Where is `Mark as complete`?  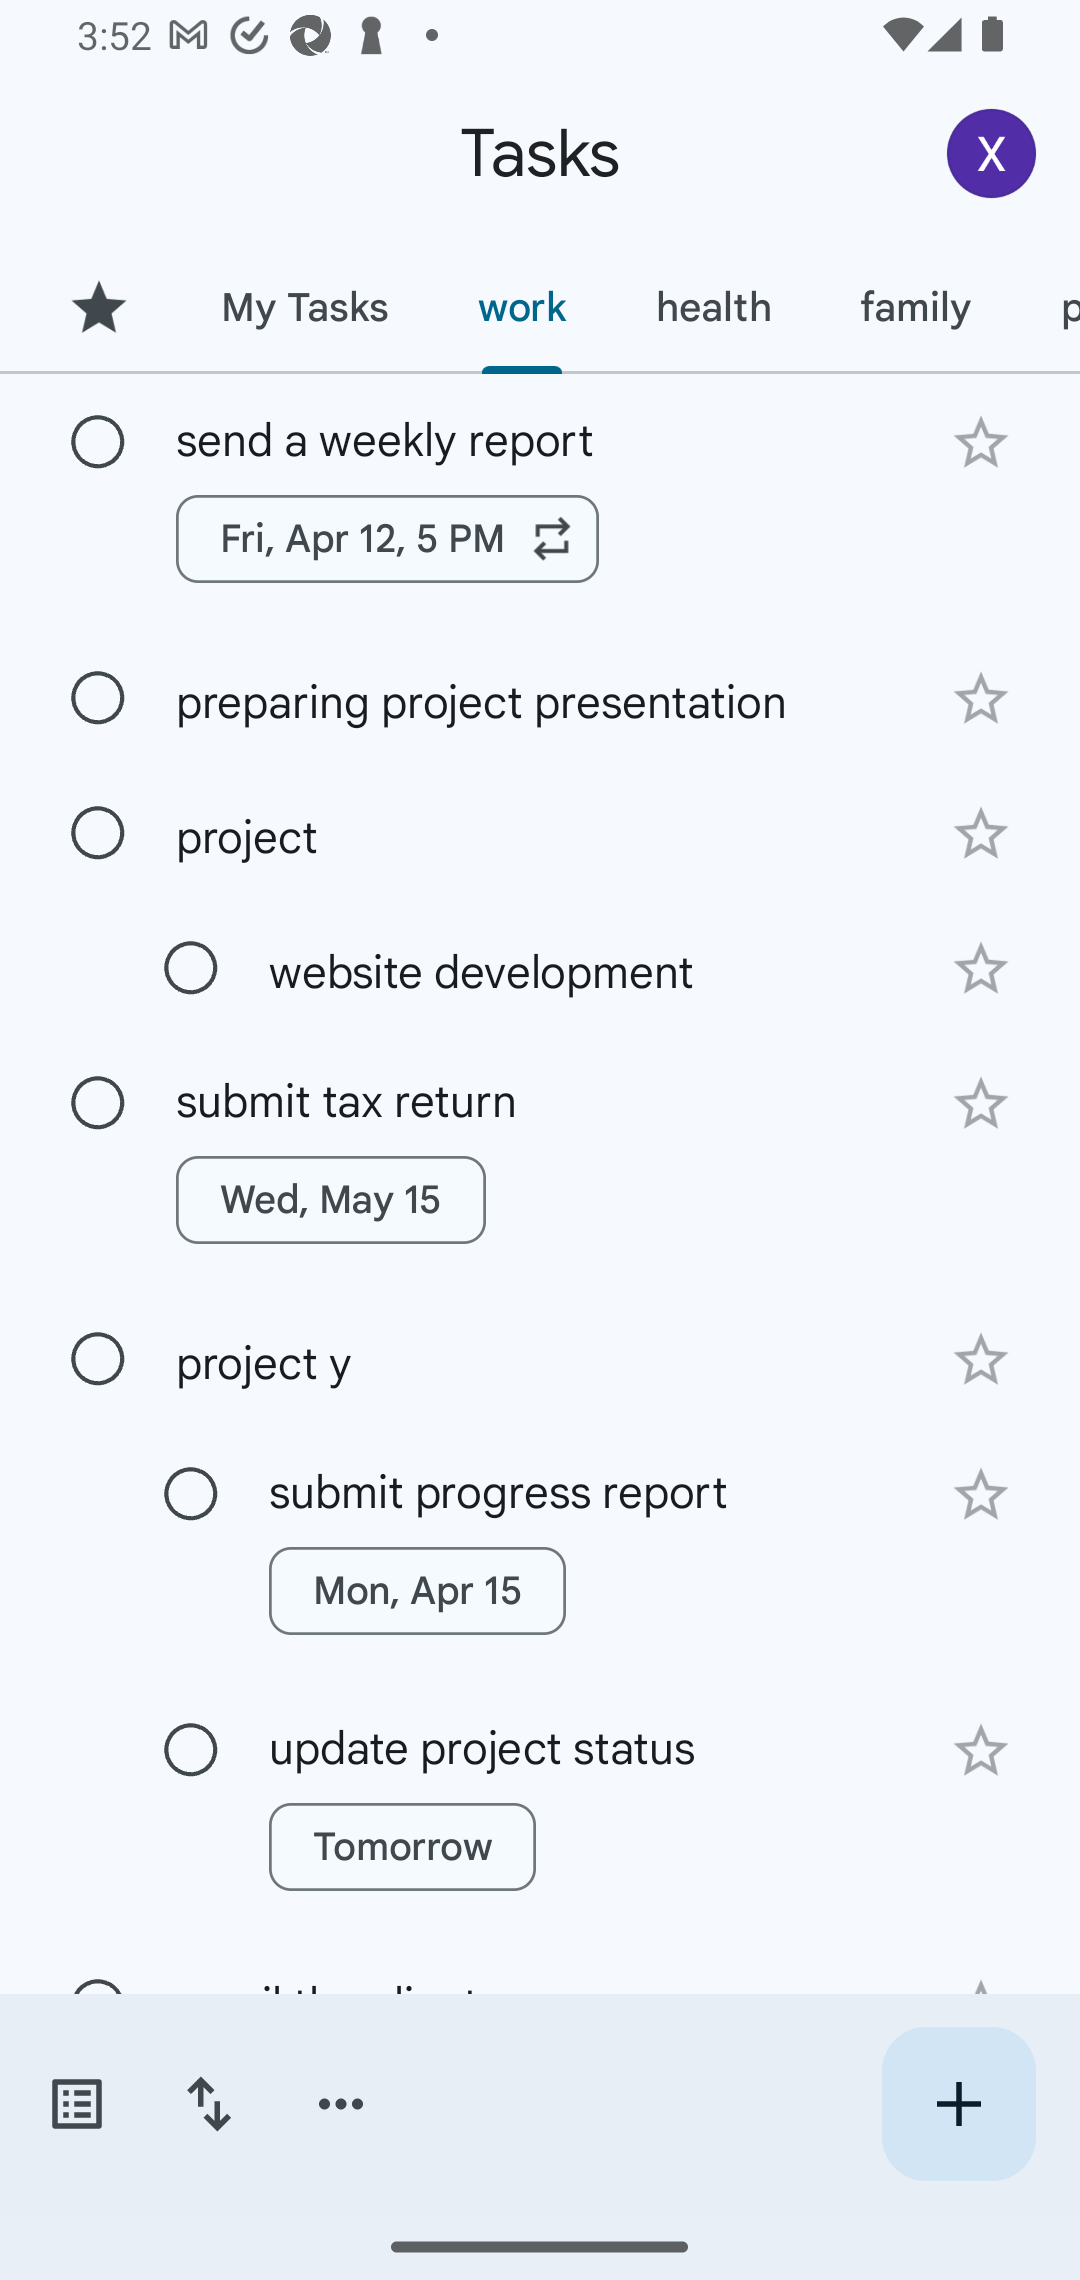 Mark as complete is located at coordinates (191, 1494).